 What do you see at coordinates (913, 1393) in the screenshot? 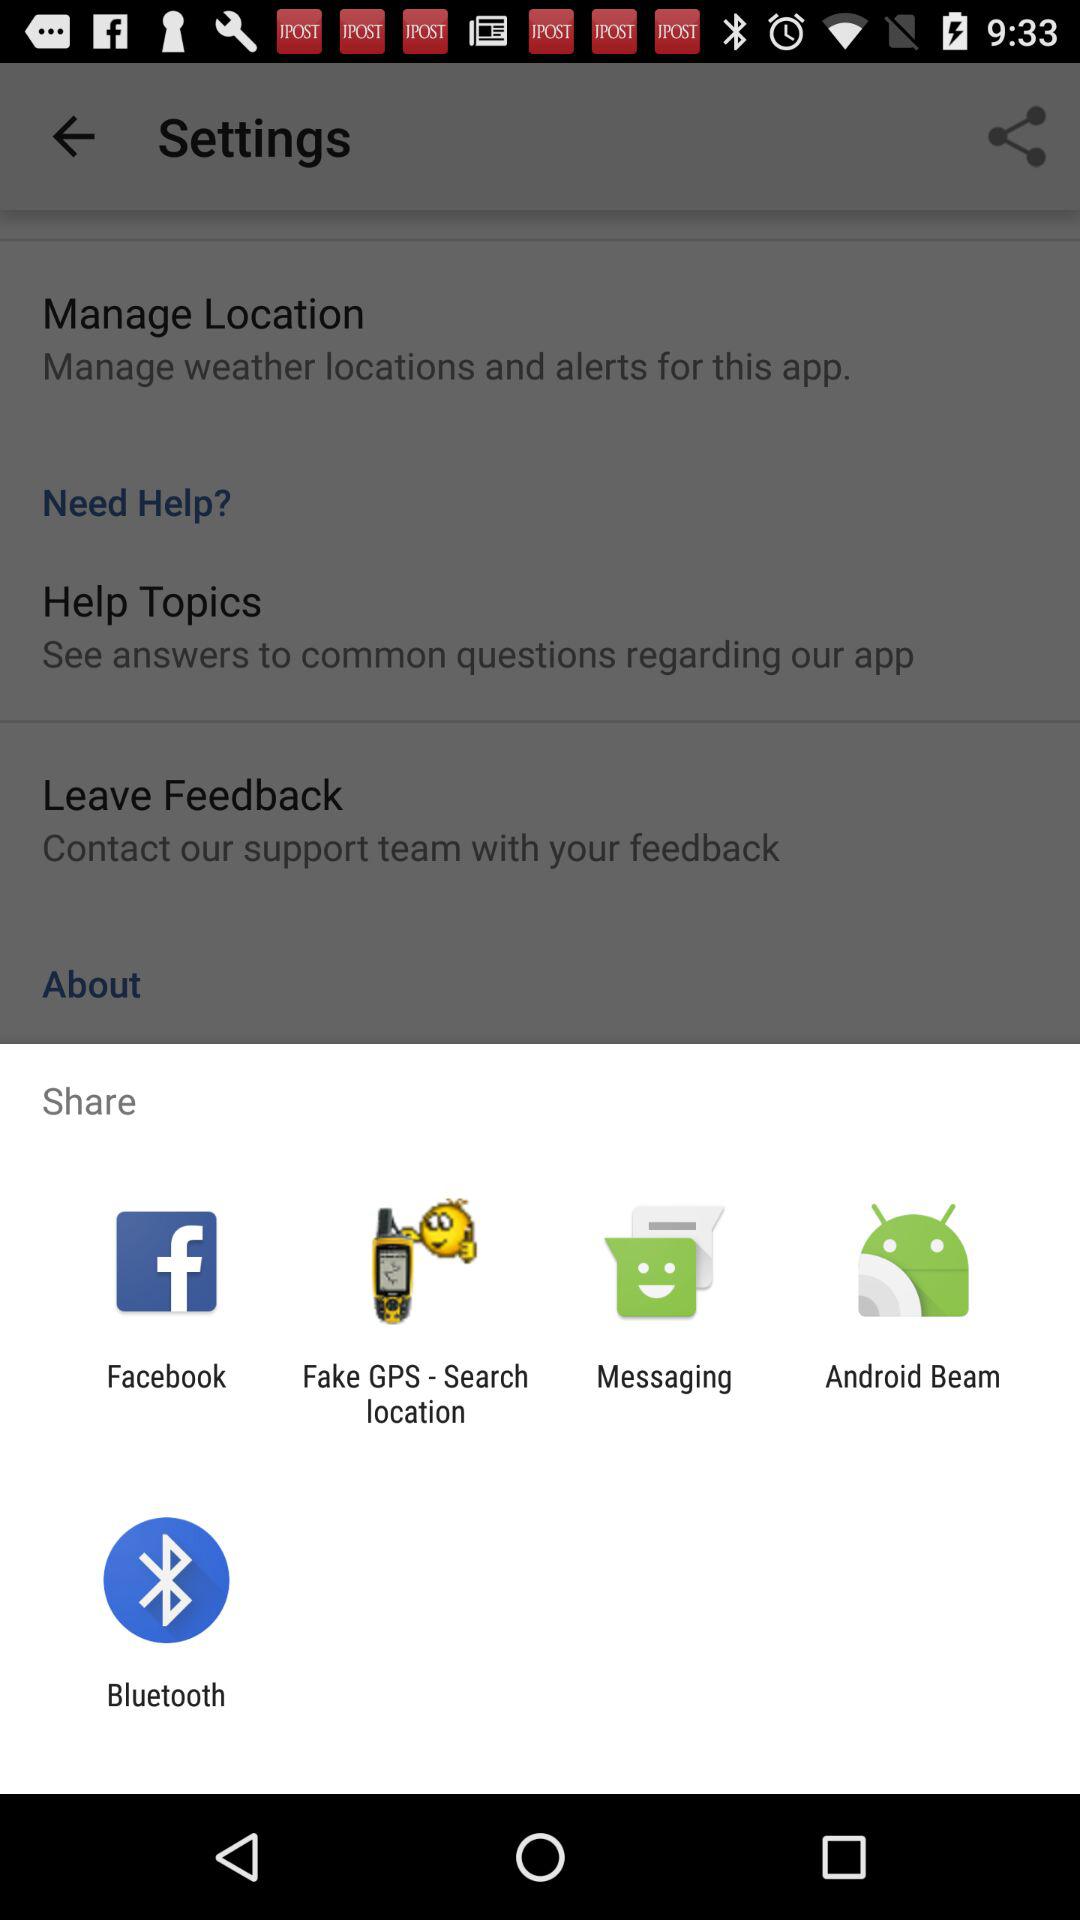
I see `tap item next to the messaging icon` at bounding box center [913, 1393].